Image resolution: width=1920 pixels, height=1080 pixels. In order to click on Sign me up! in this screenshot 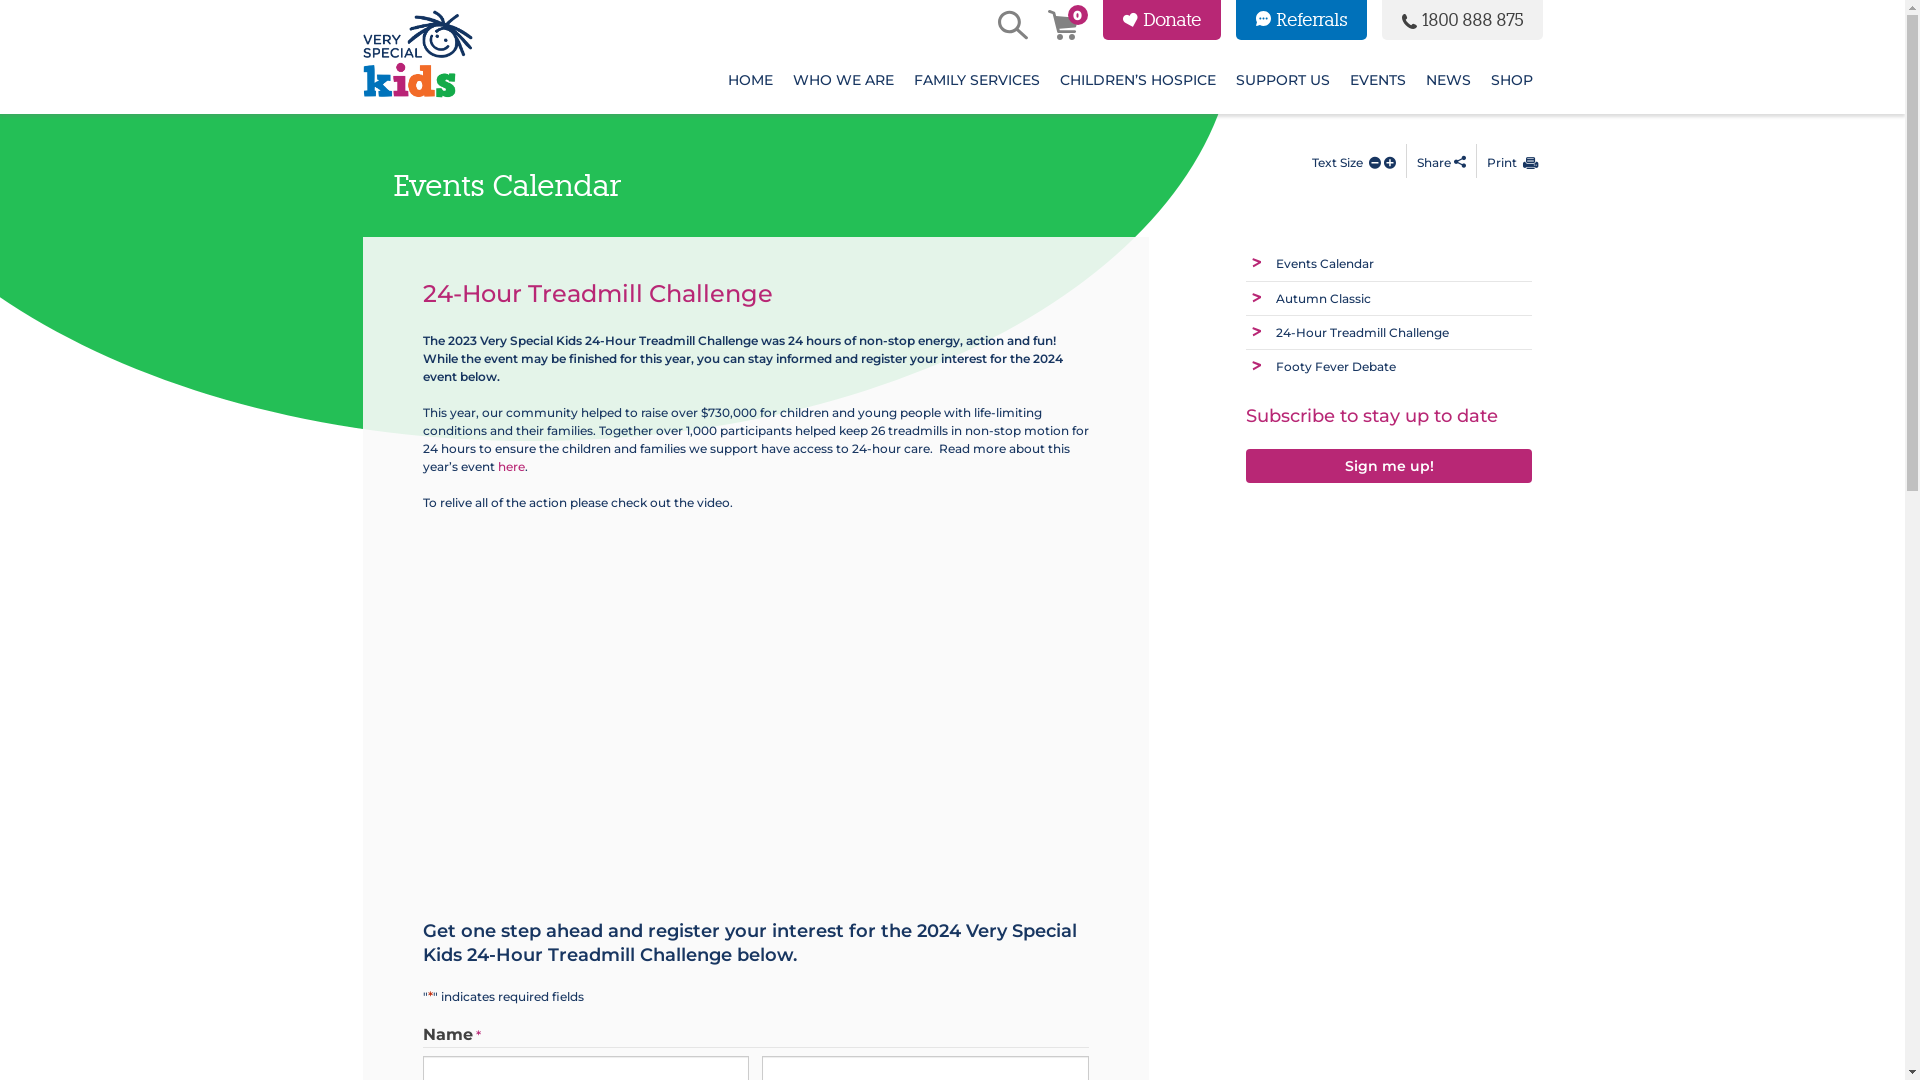, I will do `click(1390, 464)`.